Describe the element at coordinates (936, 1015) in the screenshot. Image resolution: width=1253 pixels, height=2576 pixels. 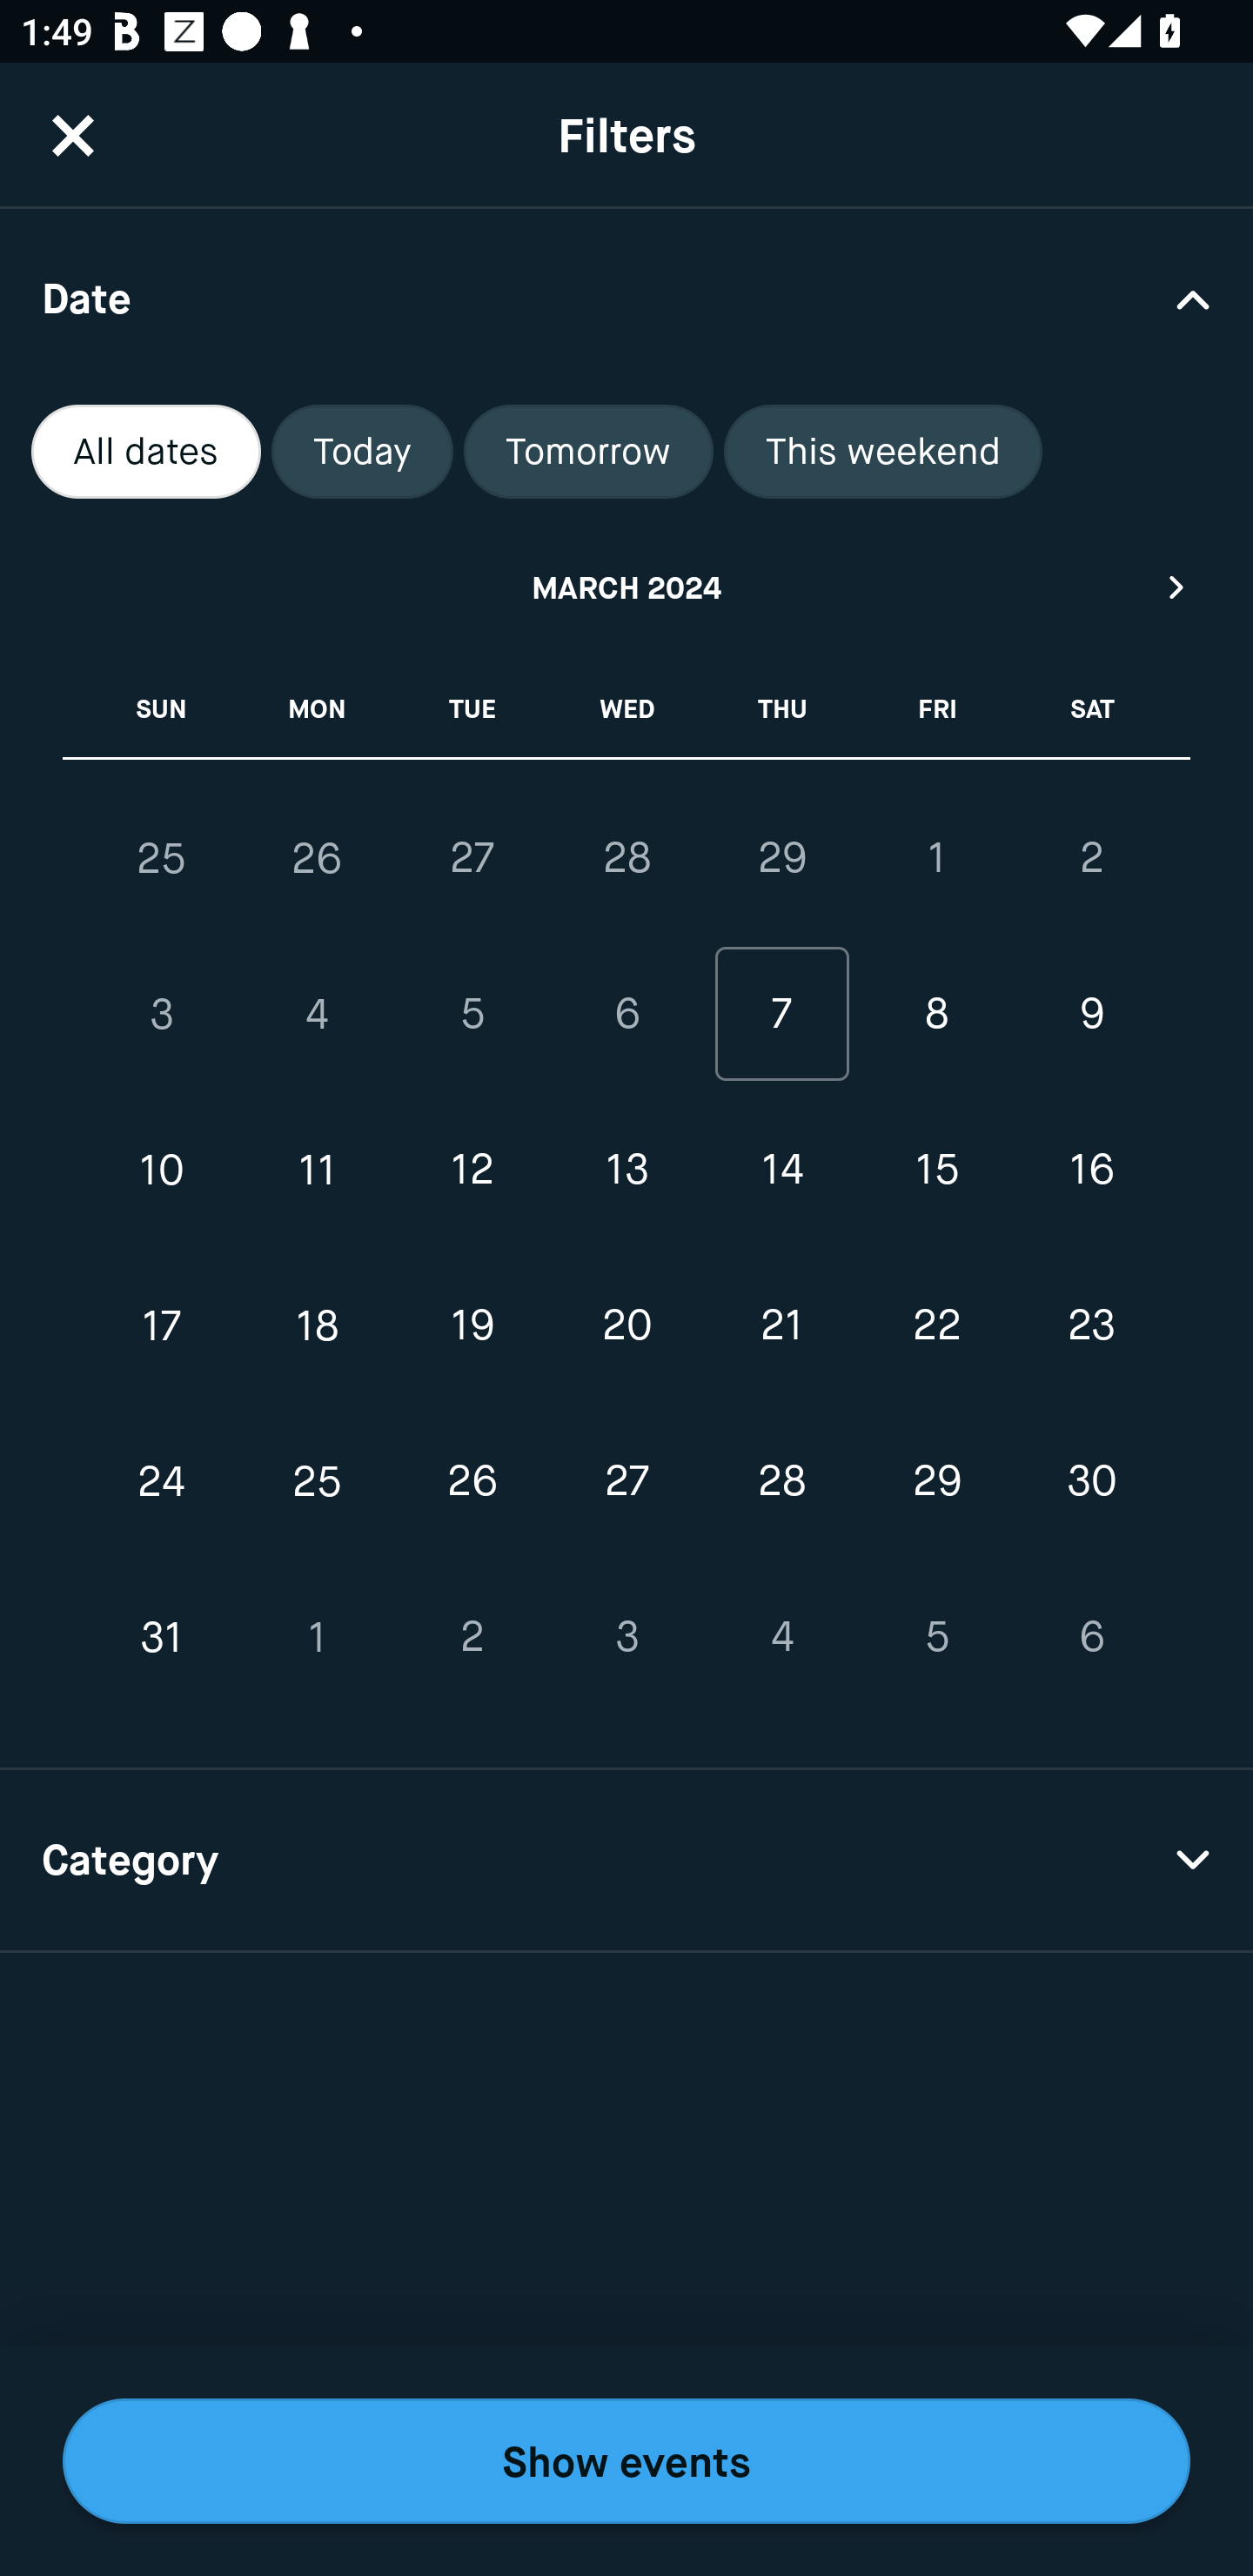
I see `8` at that location.